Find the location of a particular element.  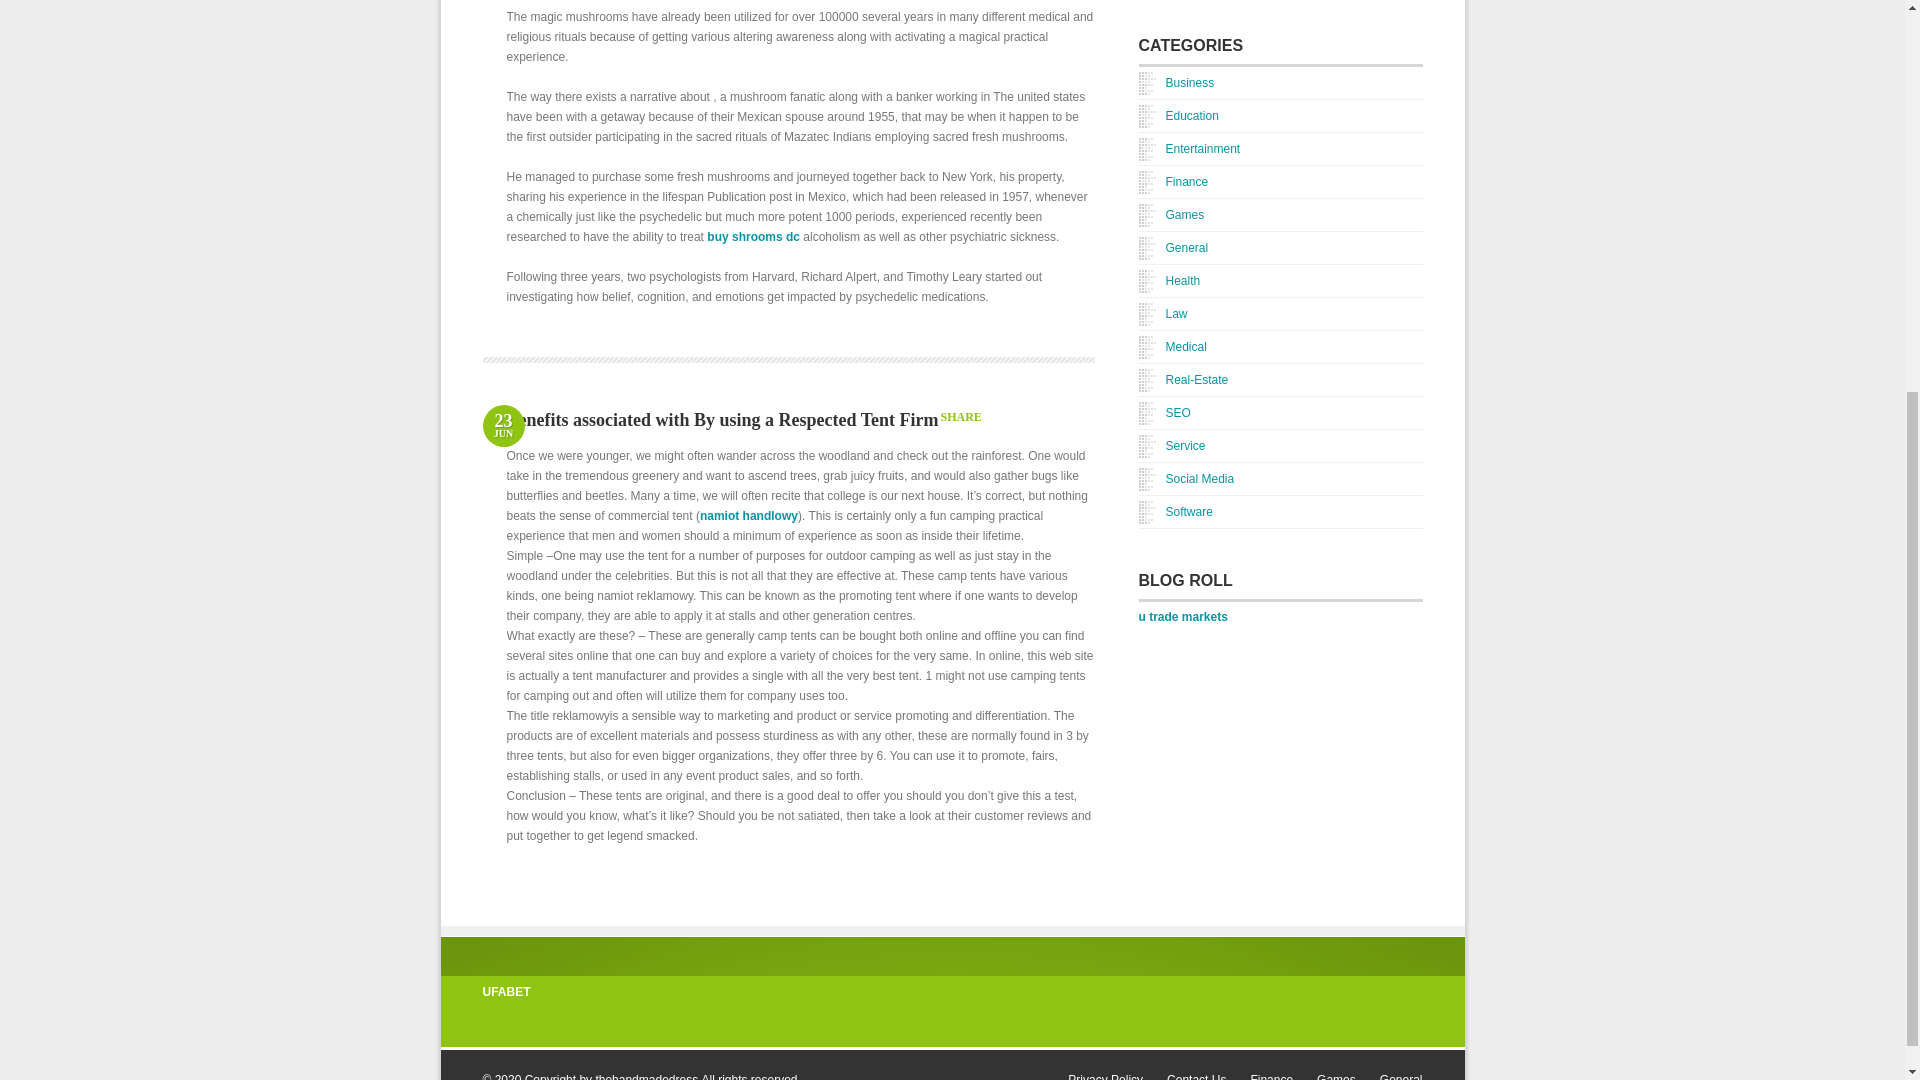

General is located at coordinates (1172, 248).